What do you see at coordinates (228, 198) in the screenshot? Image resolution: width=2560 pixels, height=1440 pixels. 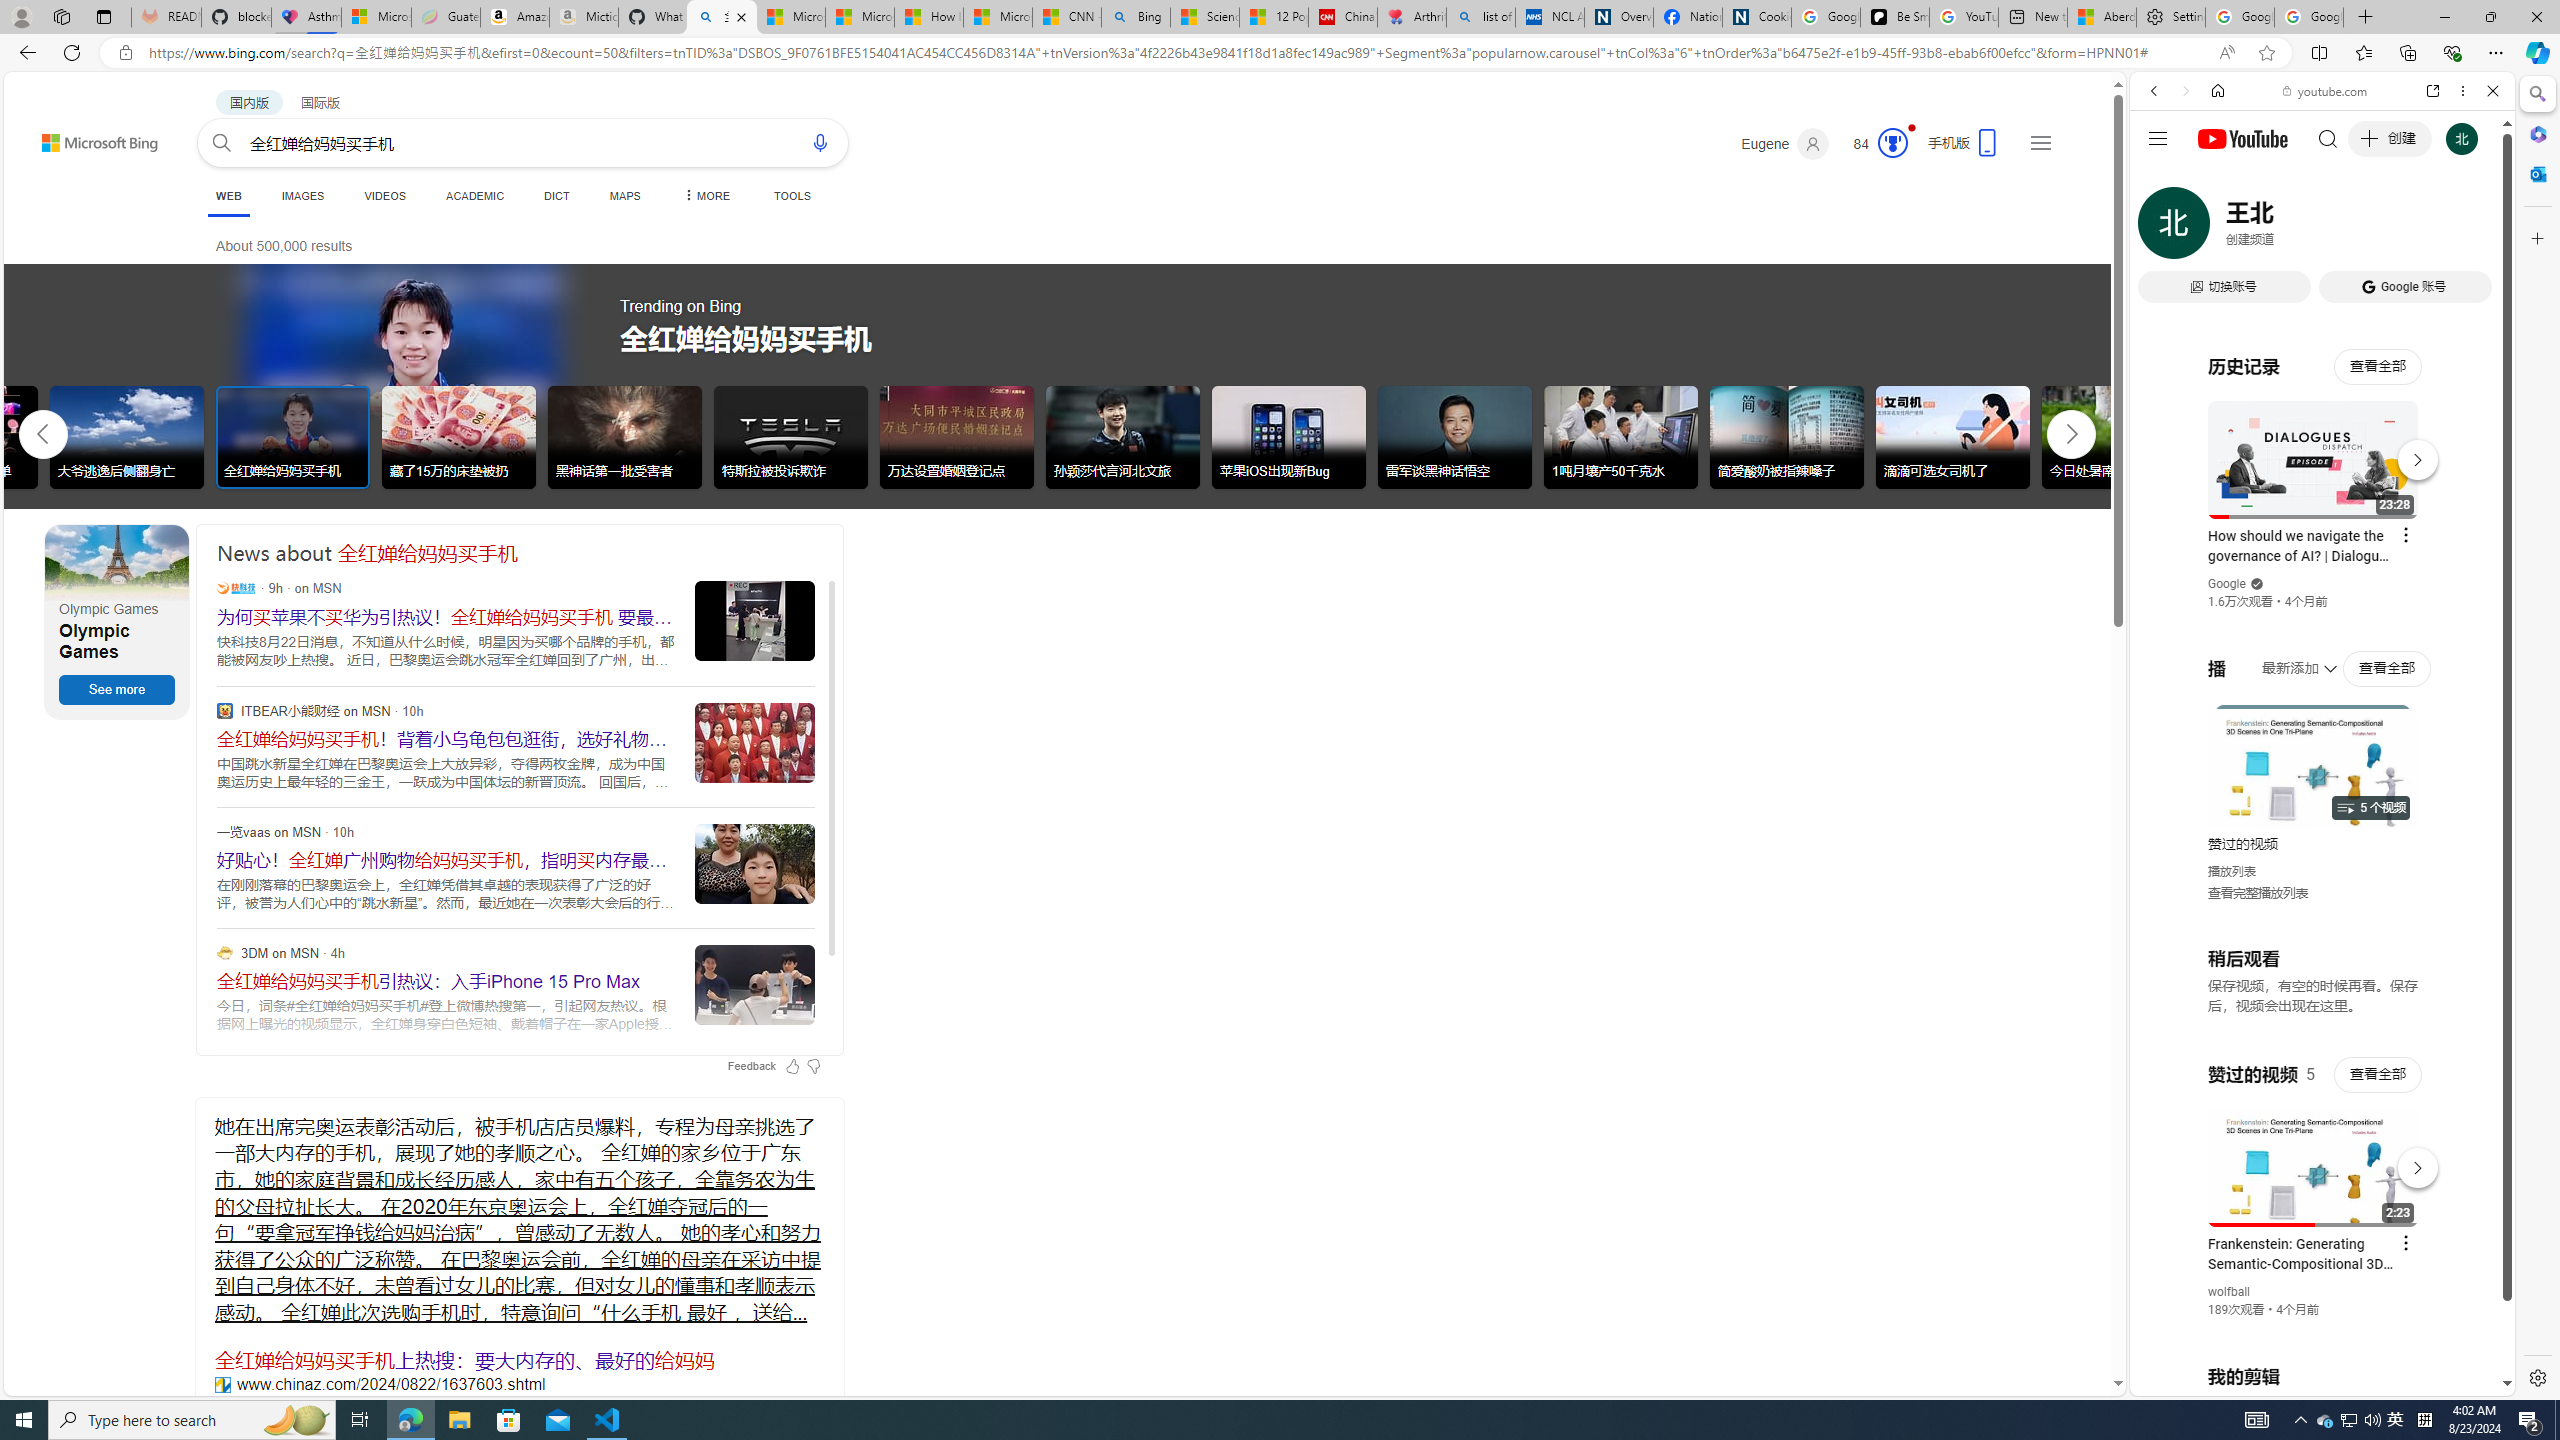 I see `WEB` at bounding box center [228, 198].